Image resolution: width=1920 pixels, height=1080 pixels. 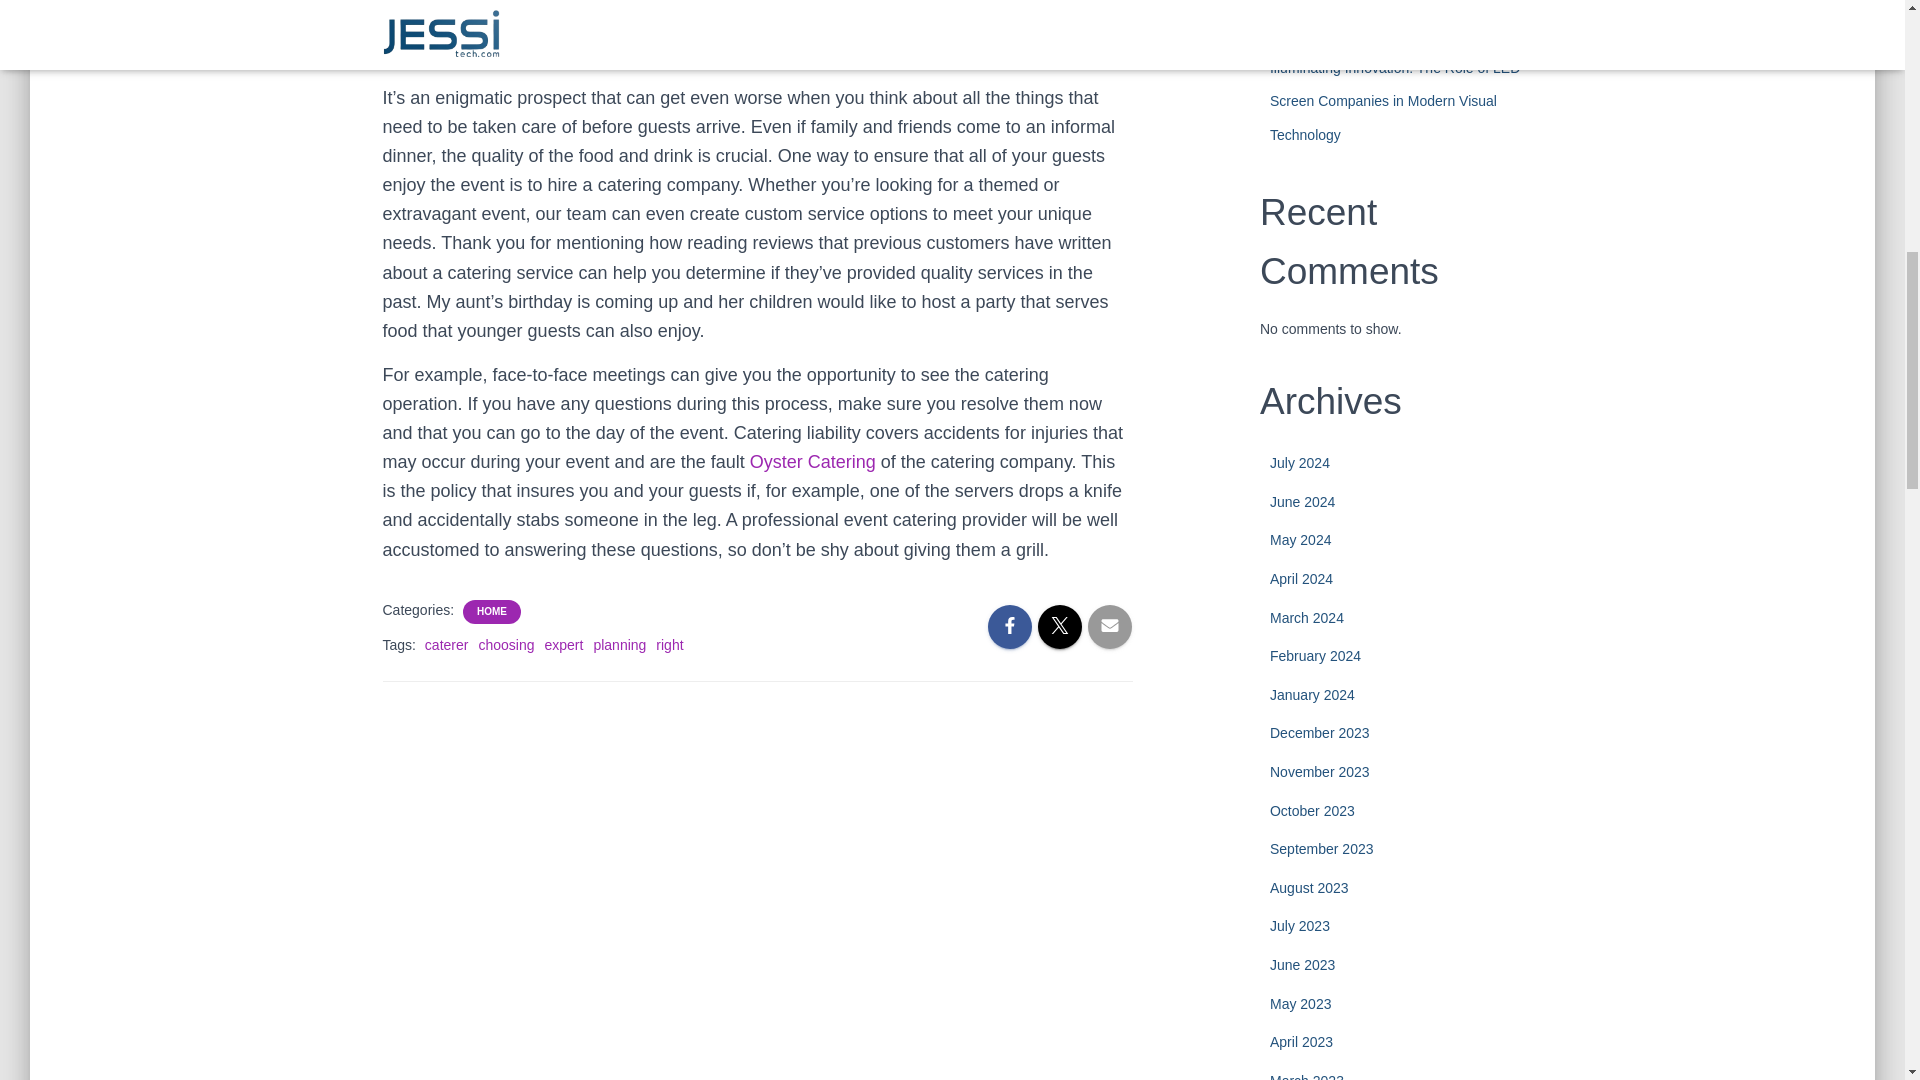 I want to click on March 2023, so click(x=1306, y=1076).